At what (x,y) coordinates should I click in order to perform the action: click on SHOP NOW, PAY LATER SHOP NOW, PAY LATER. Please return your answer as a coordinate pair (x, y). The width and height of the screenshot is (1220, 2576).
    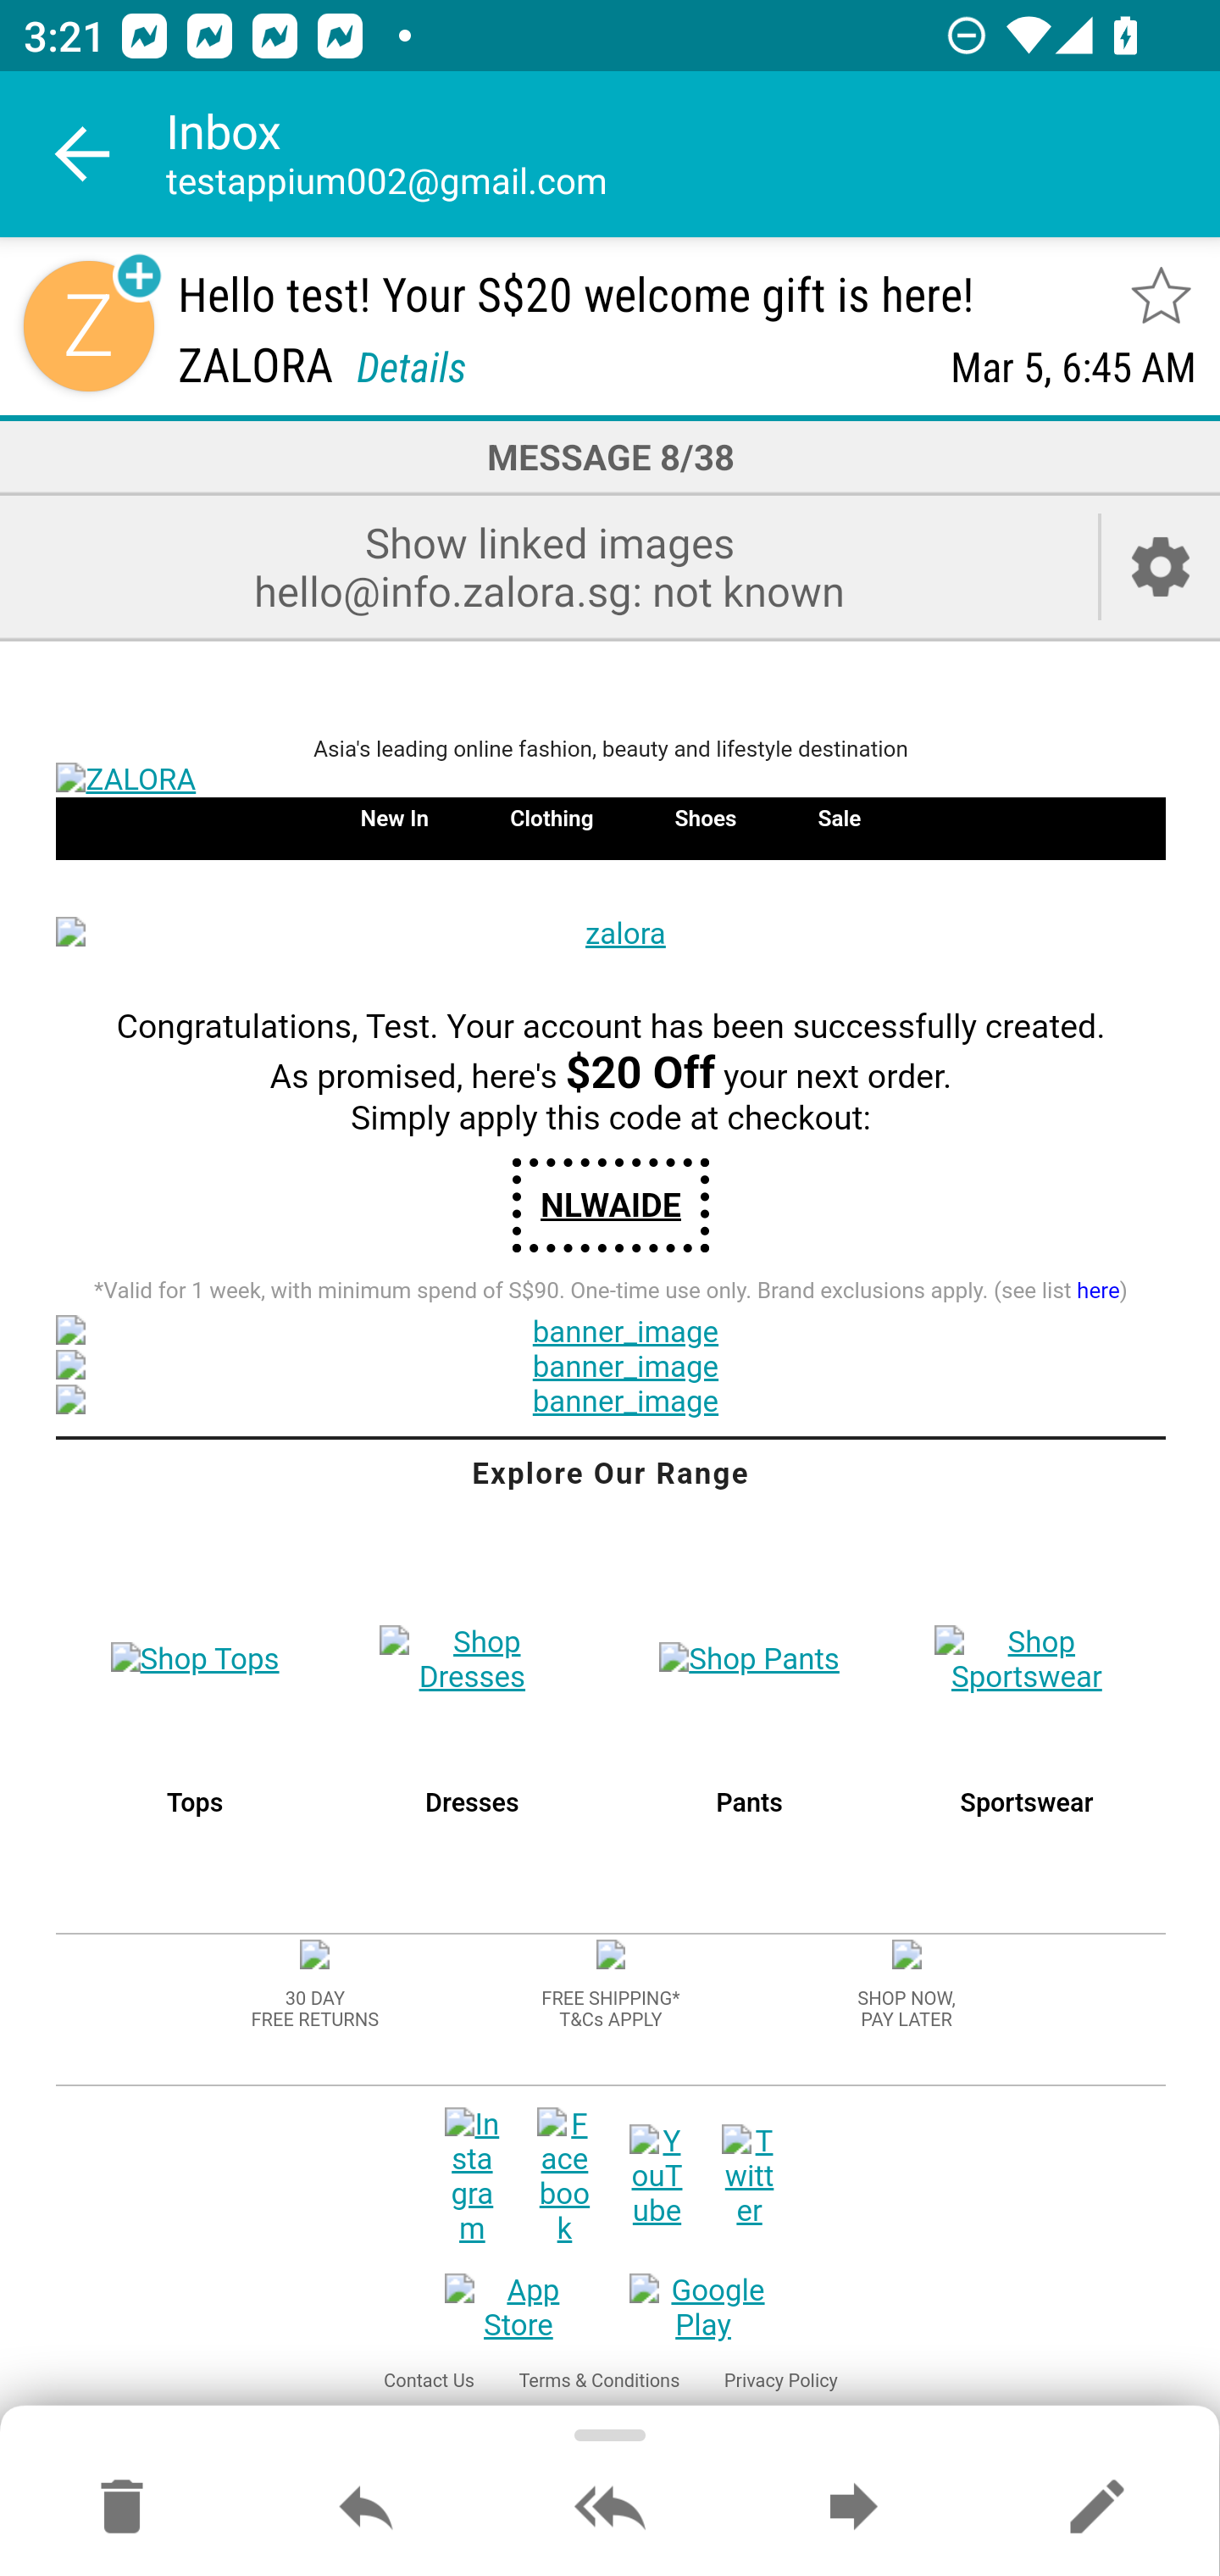
    Looking at the image, I should click on (907, 2007).